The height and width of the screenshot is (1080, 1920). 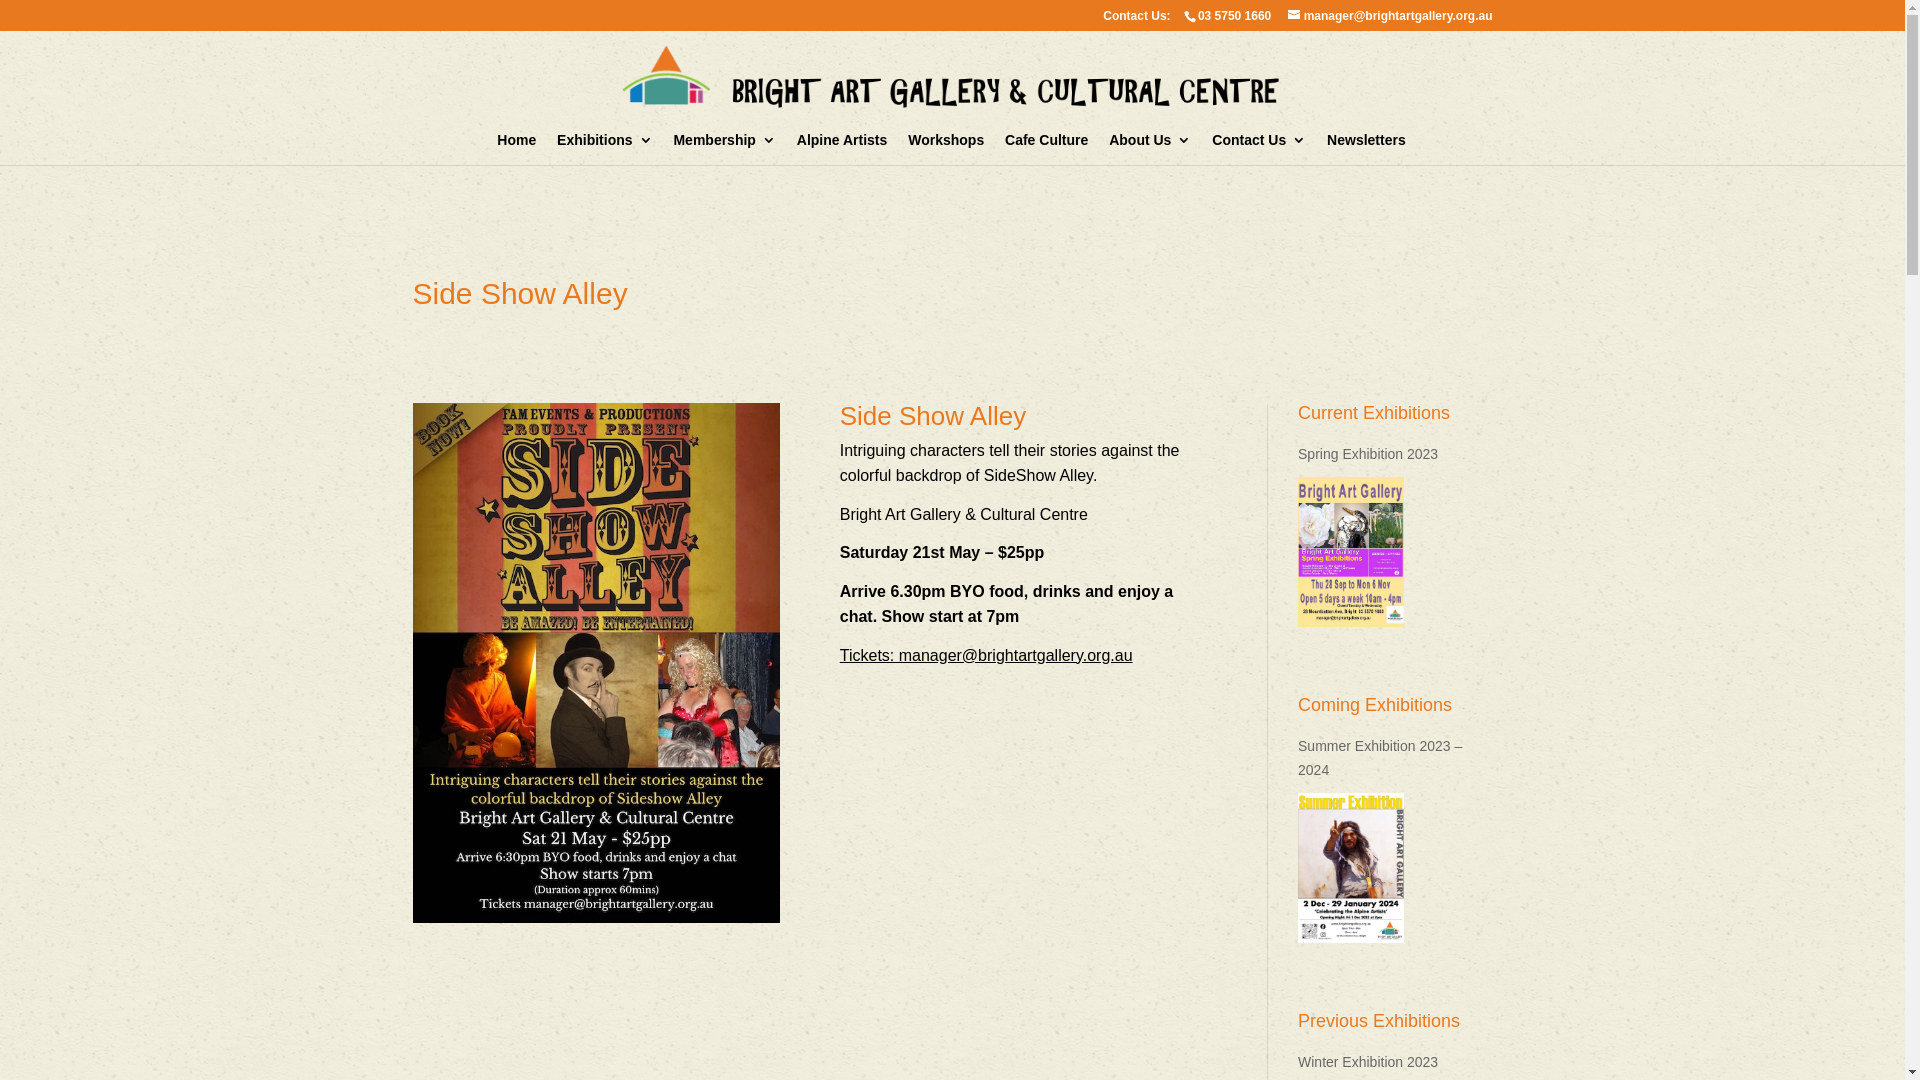 What do you see at coordinates (724, 149) in the screenshot?
I see `Membership` at bounding box center [724, 149].